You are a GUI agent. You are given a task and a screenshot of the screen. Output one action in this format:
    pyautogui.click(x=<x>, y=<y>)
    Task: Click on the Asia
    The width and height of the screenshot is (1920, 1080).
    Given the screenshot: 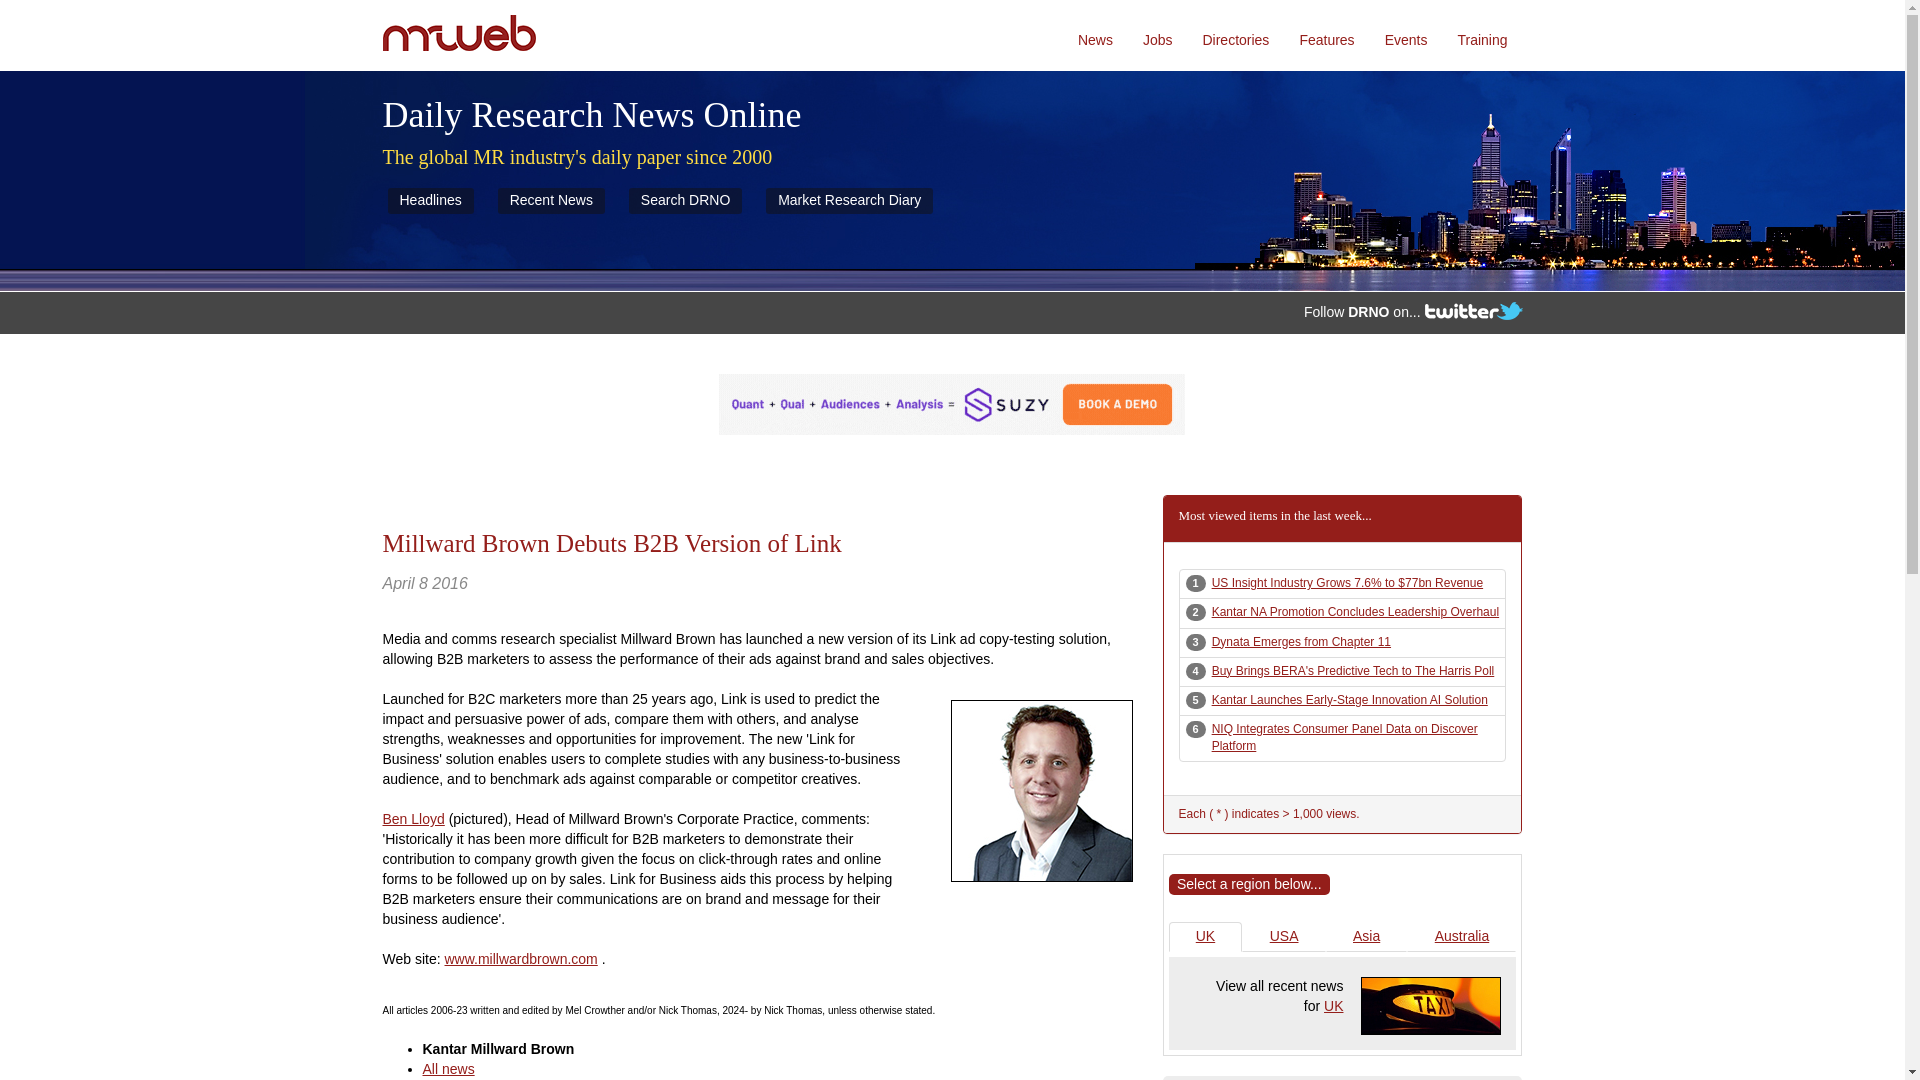 What is the action you would take?
    pyautogui.click(x=1366, y=936)
    